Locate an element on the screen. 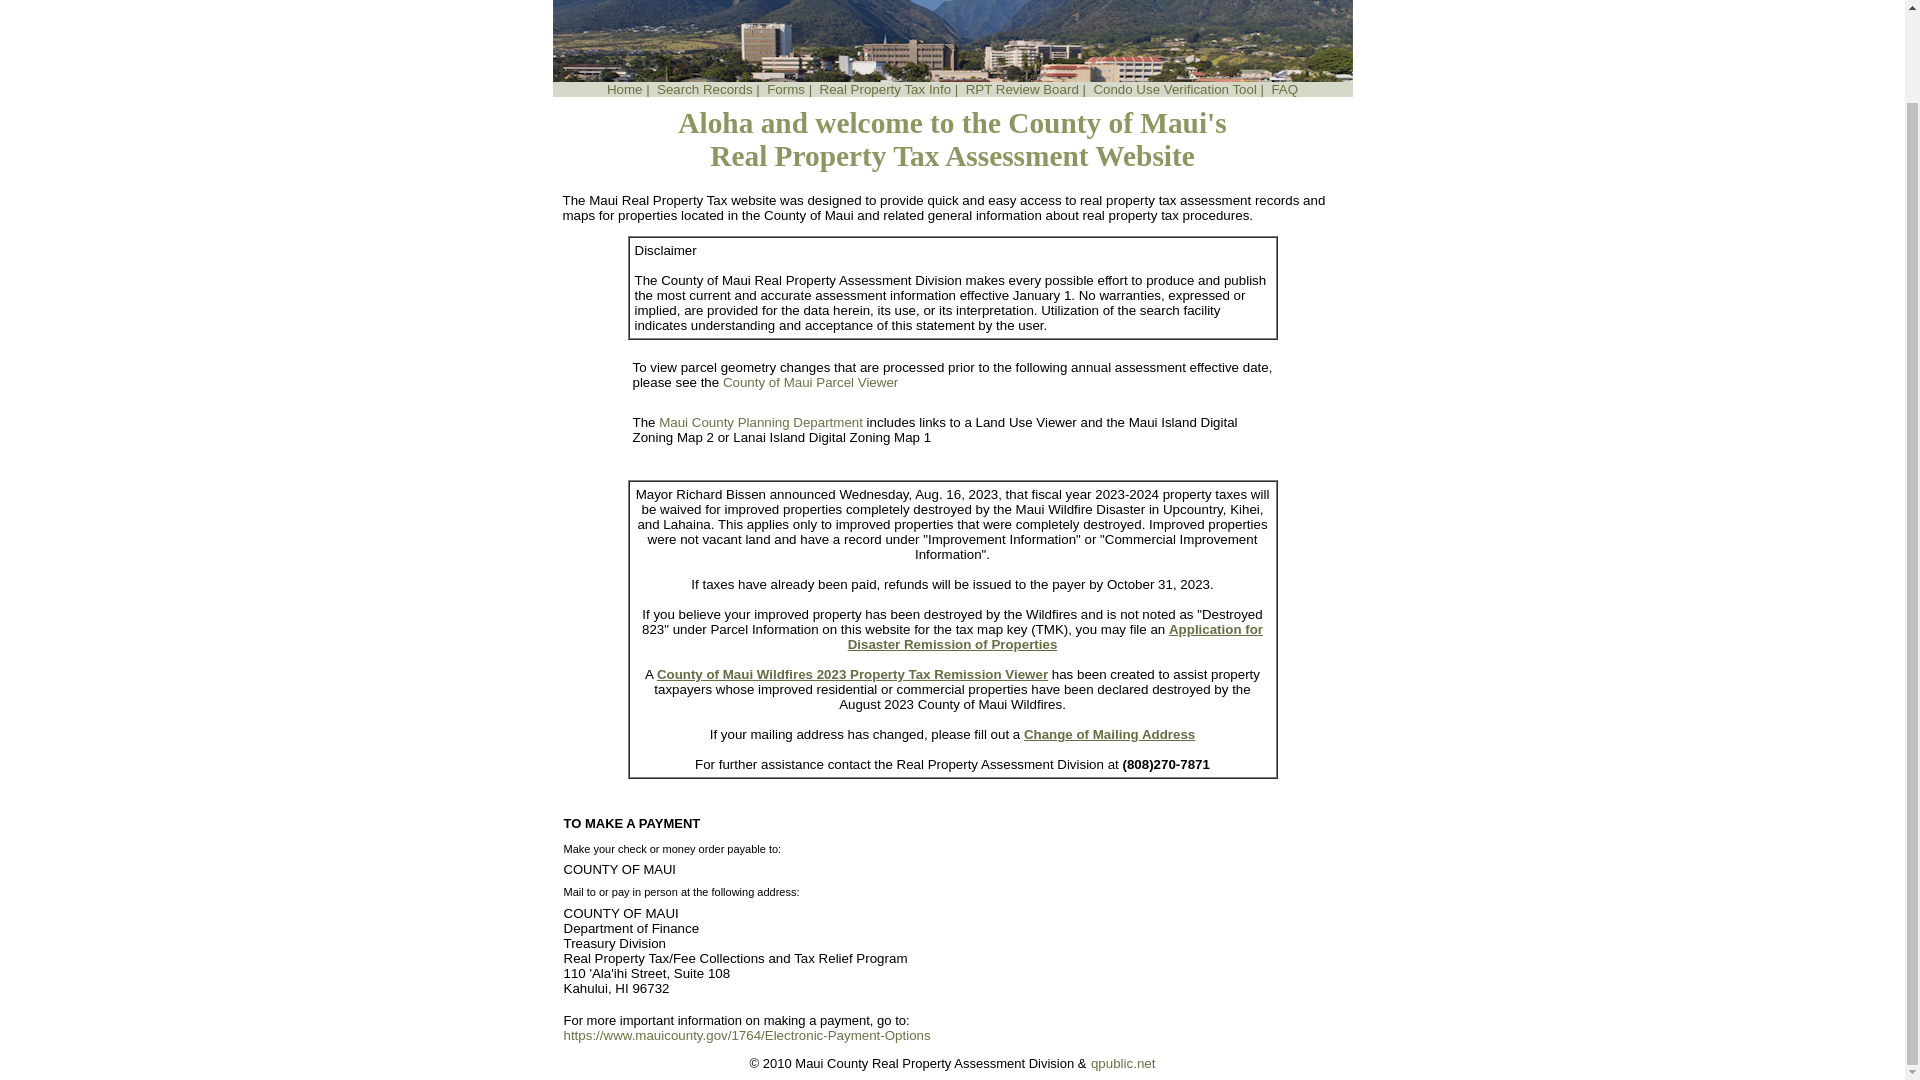 This screenshot has width=1920, height=1080. County of Maui Wildfires 2023 Property Tax Remission Viewer is located at coordinates (852, 674).